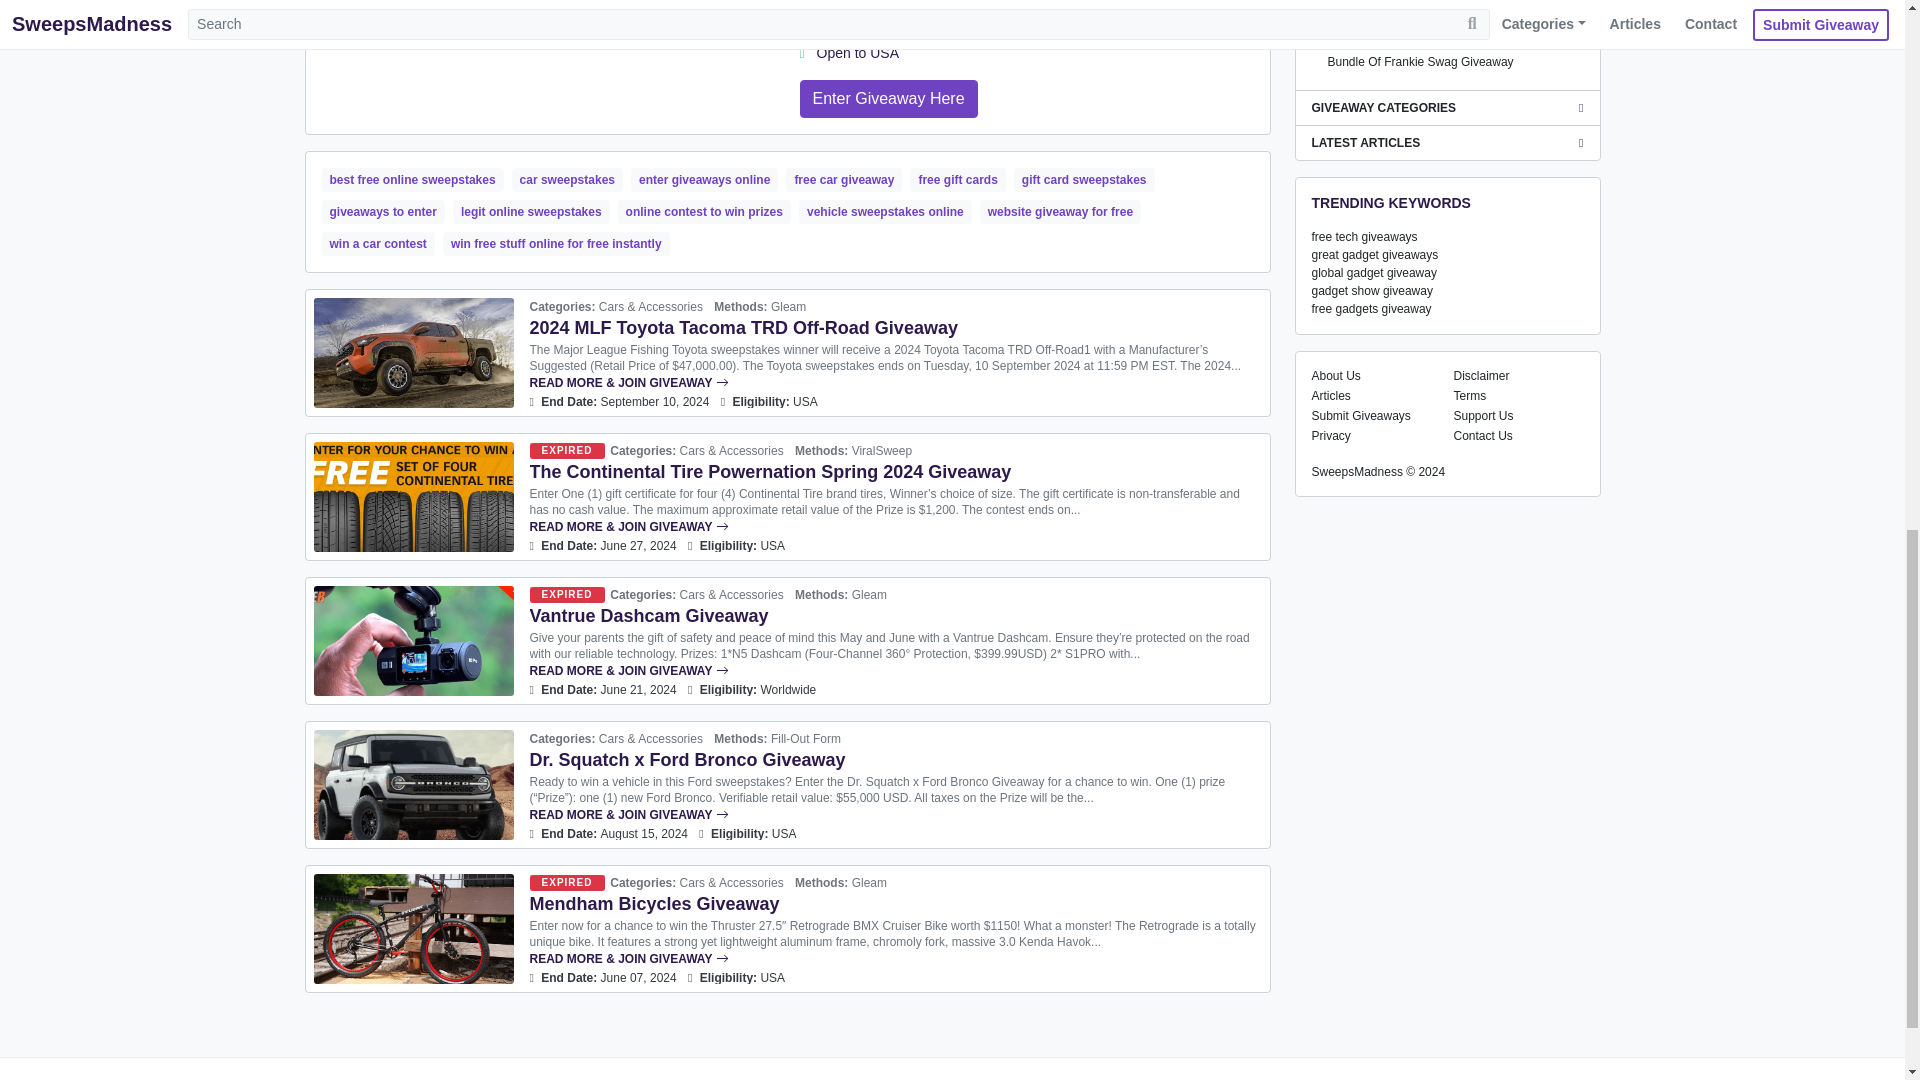 This screenshot has height=1080, width=1920. Describe the element at coordinates (888, 98) in the screenshot. I see `Enter Giveaway Here` at that location.